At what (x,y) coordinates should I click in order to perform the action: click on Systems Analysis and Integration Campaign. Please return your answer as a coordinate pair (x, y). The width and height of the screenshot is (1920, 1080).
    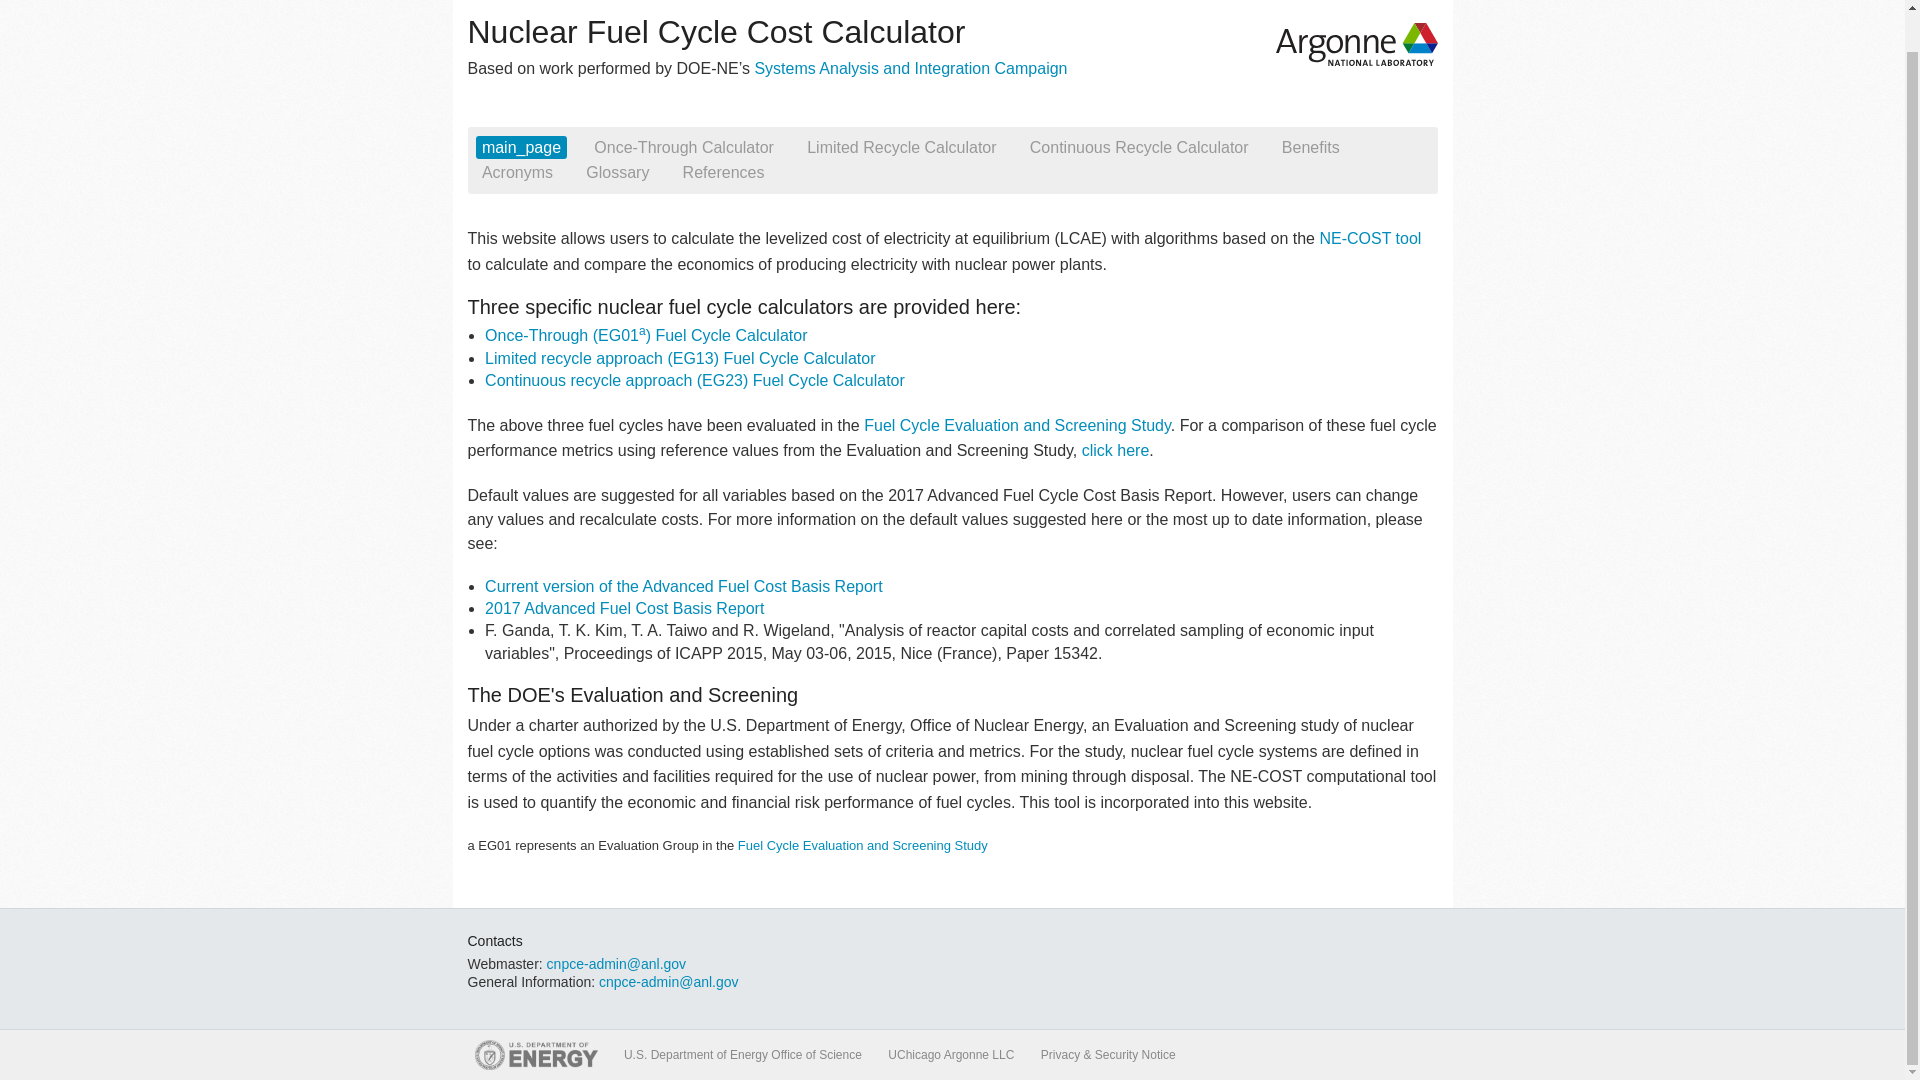
    Looking at the image, I should click on (910, 68).